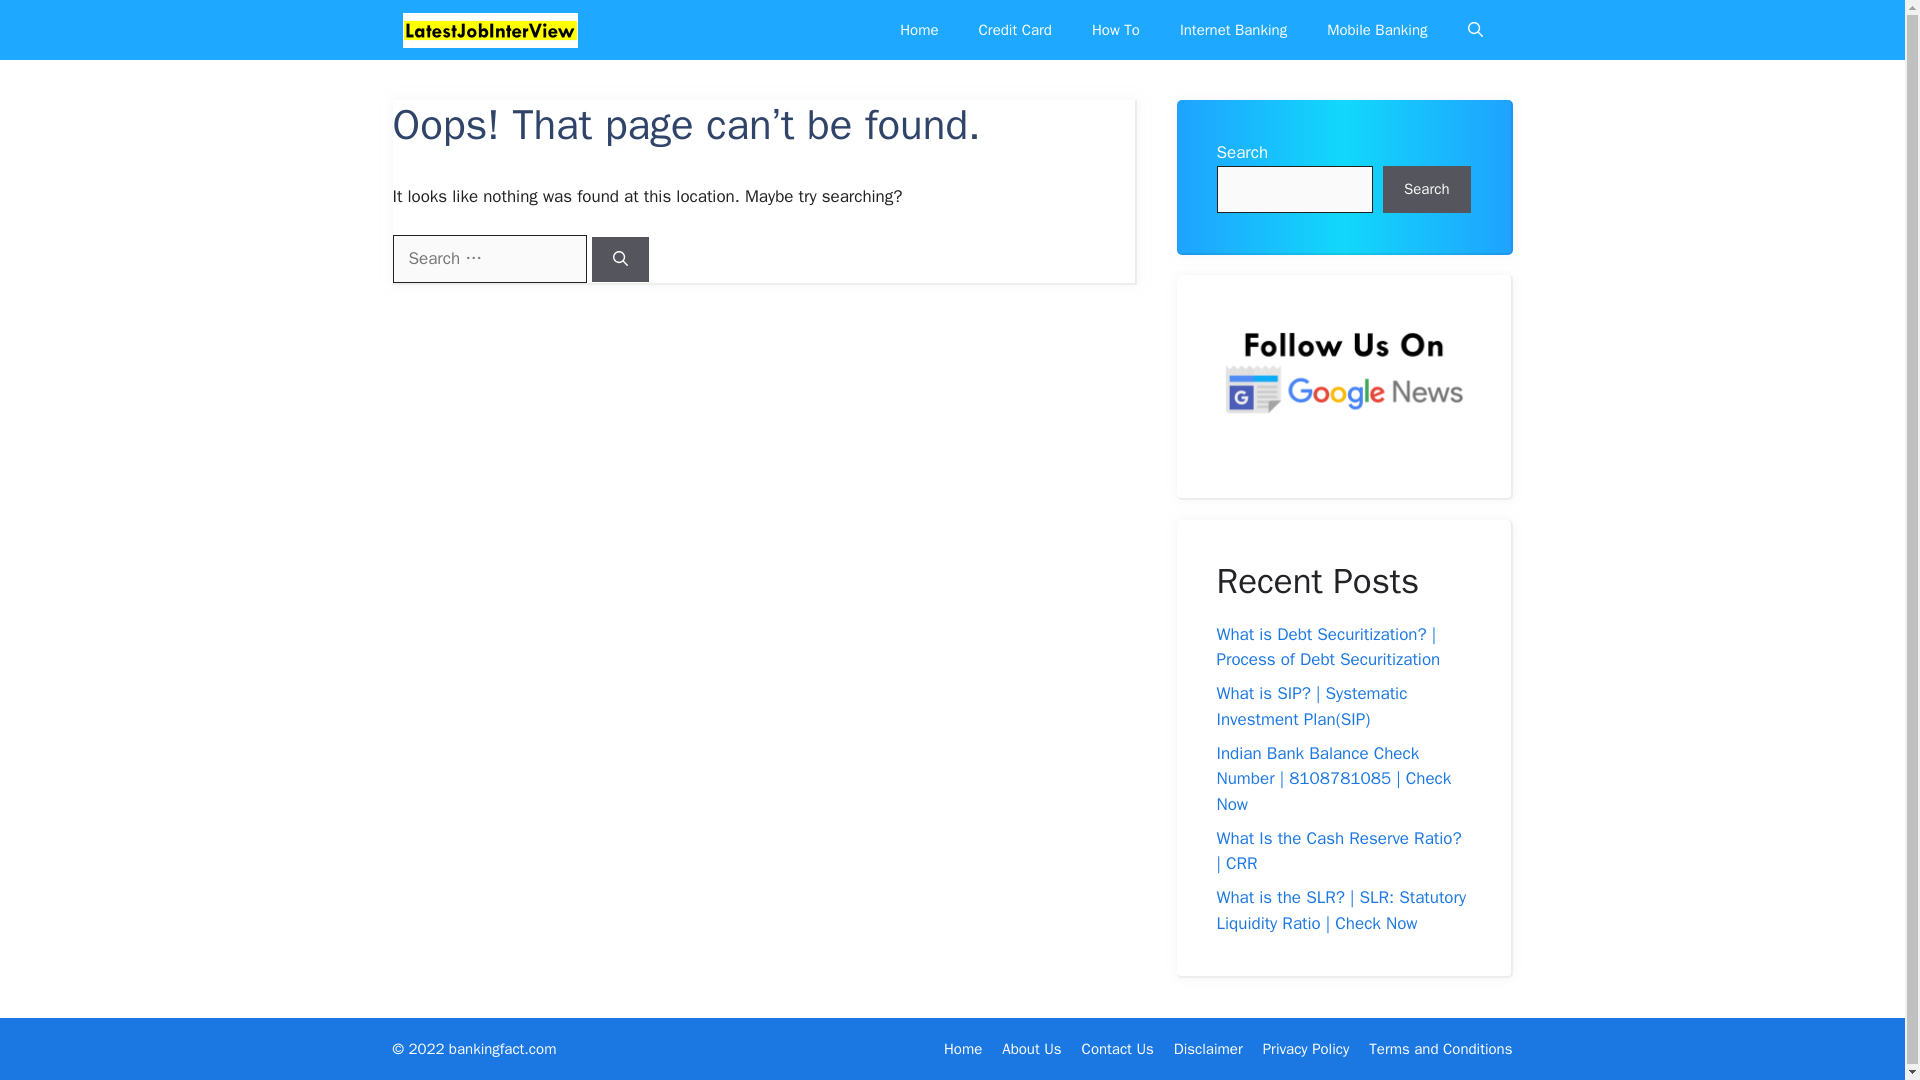 The height and width of the screenshot is (1080, 1920). I want to click on latestjobinterview.in, so click(489, 30).